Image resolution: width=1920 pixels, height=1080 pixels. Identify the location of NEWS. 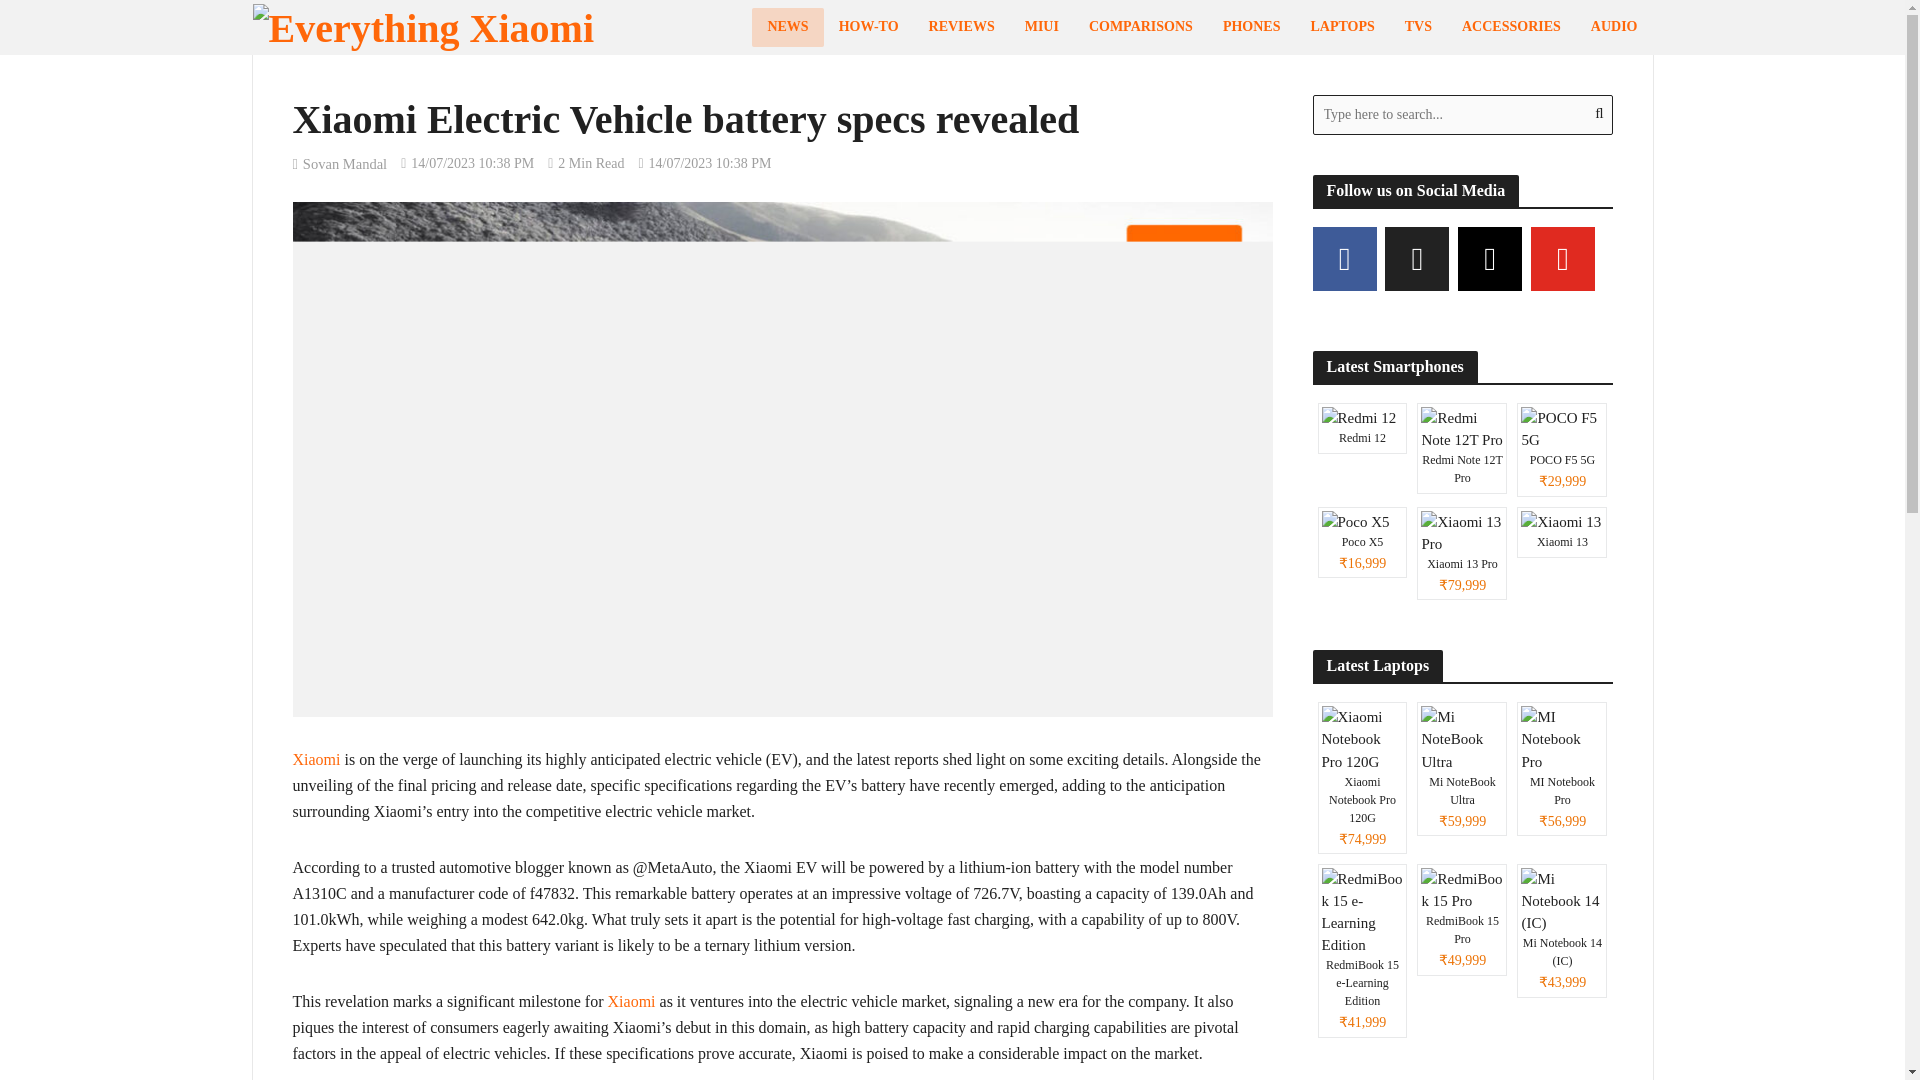
(788, 26).